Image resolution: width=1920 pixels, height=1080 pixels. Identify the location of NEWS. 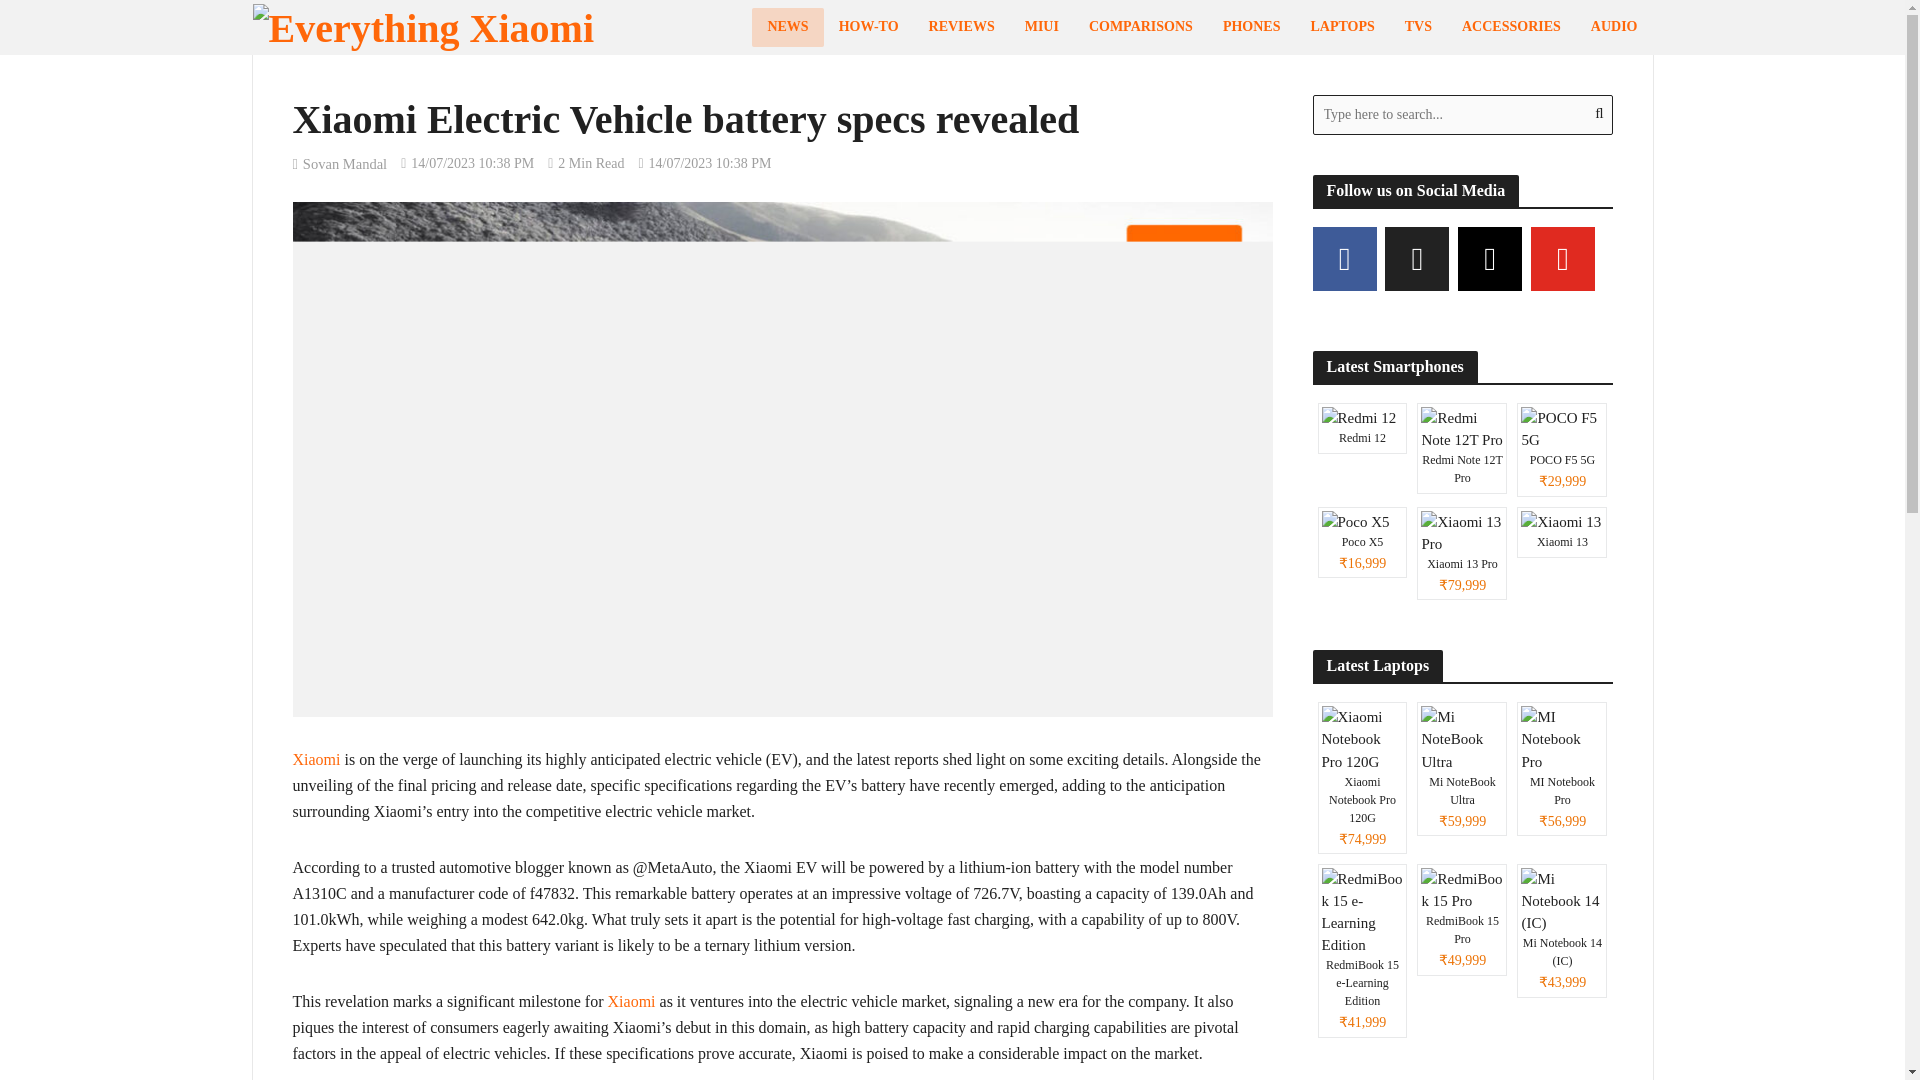
(788, 26).